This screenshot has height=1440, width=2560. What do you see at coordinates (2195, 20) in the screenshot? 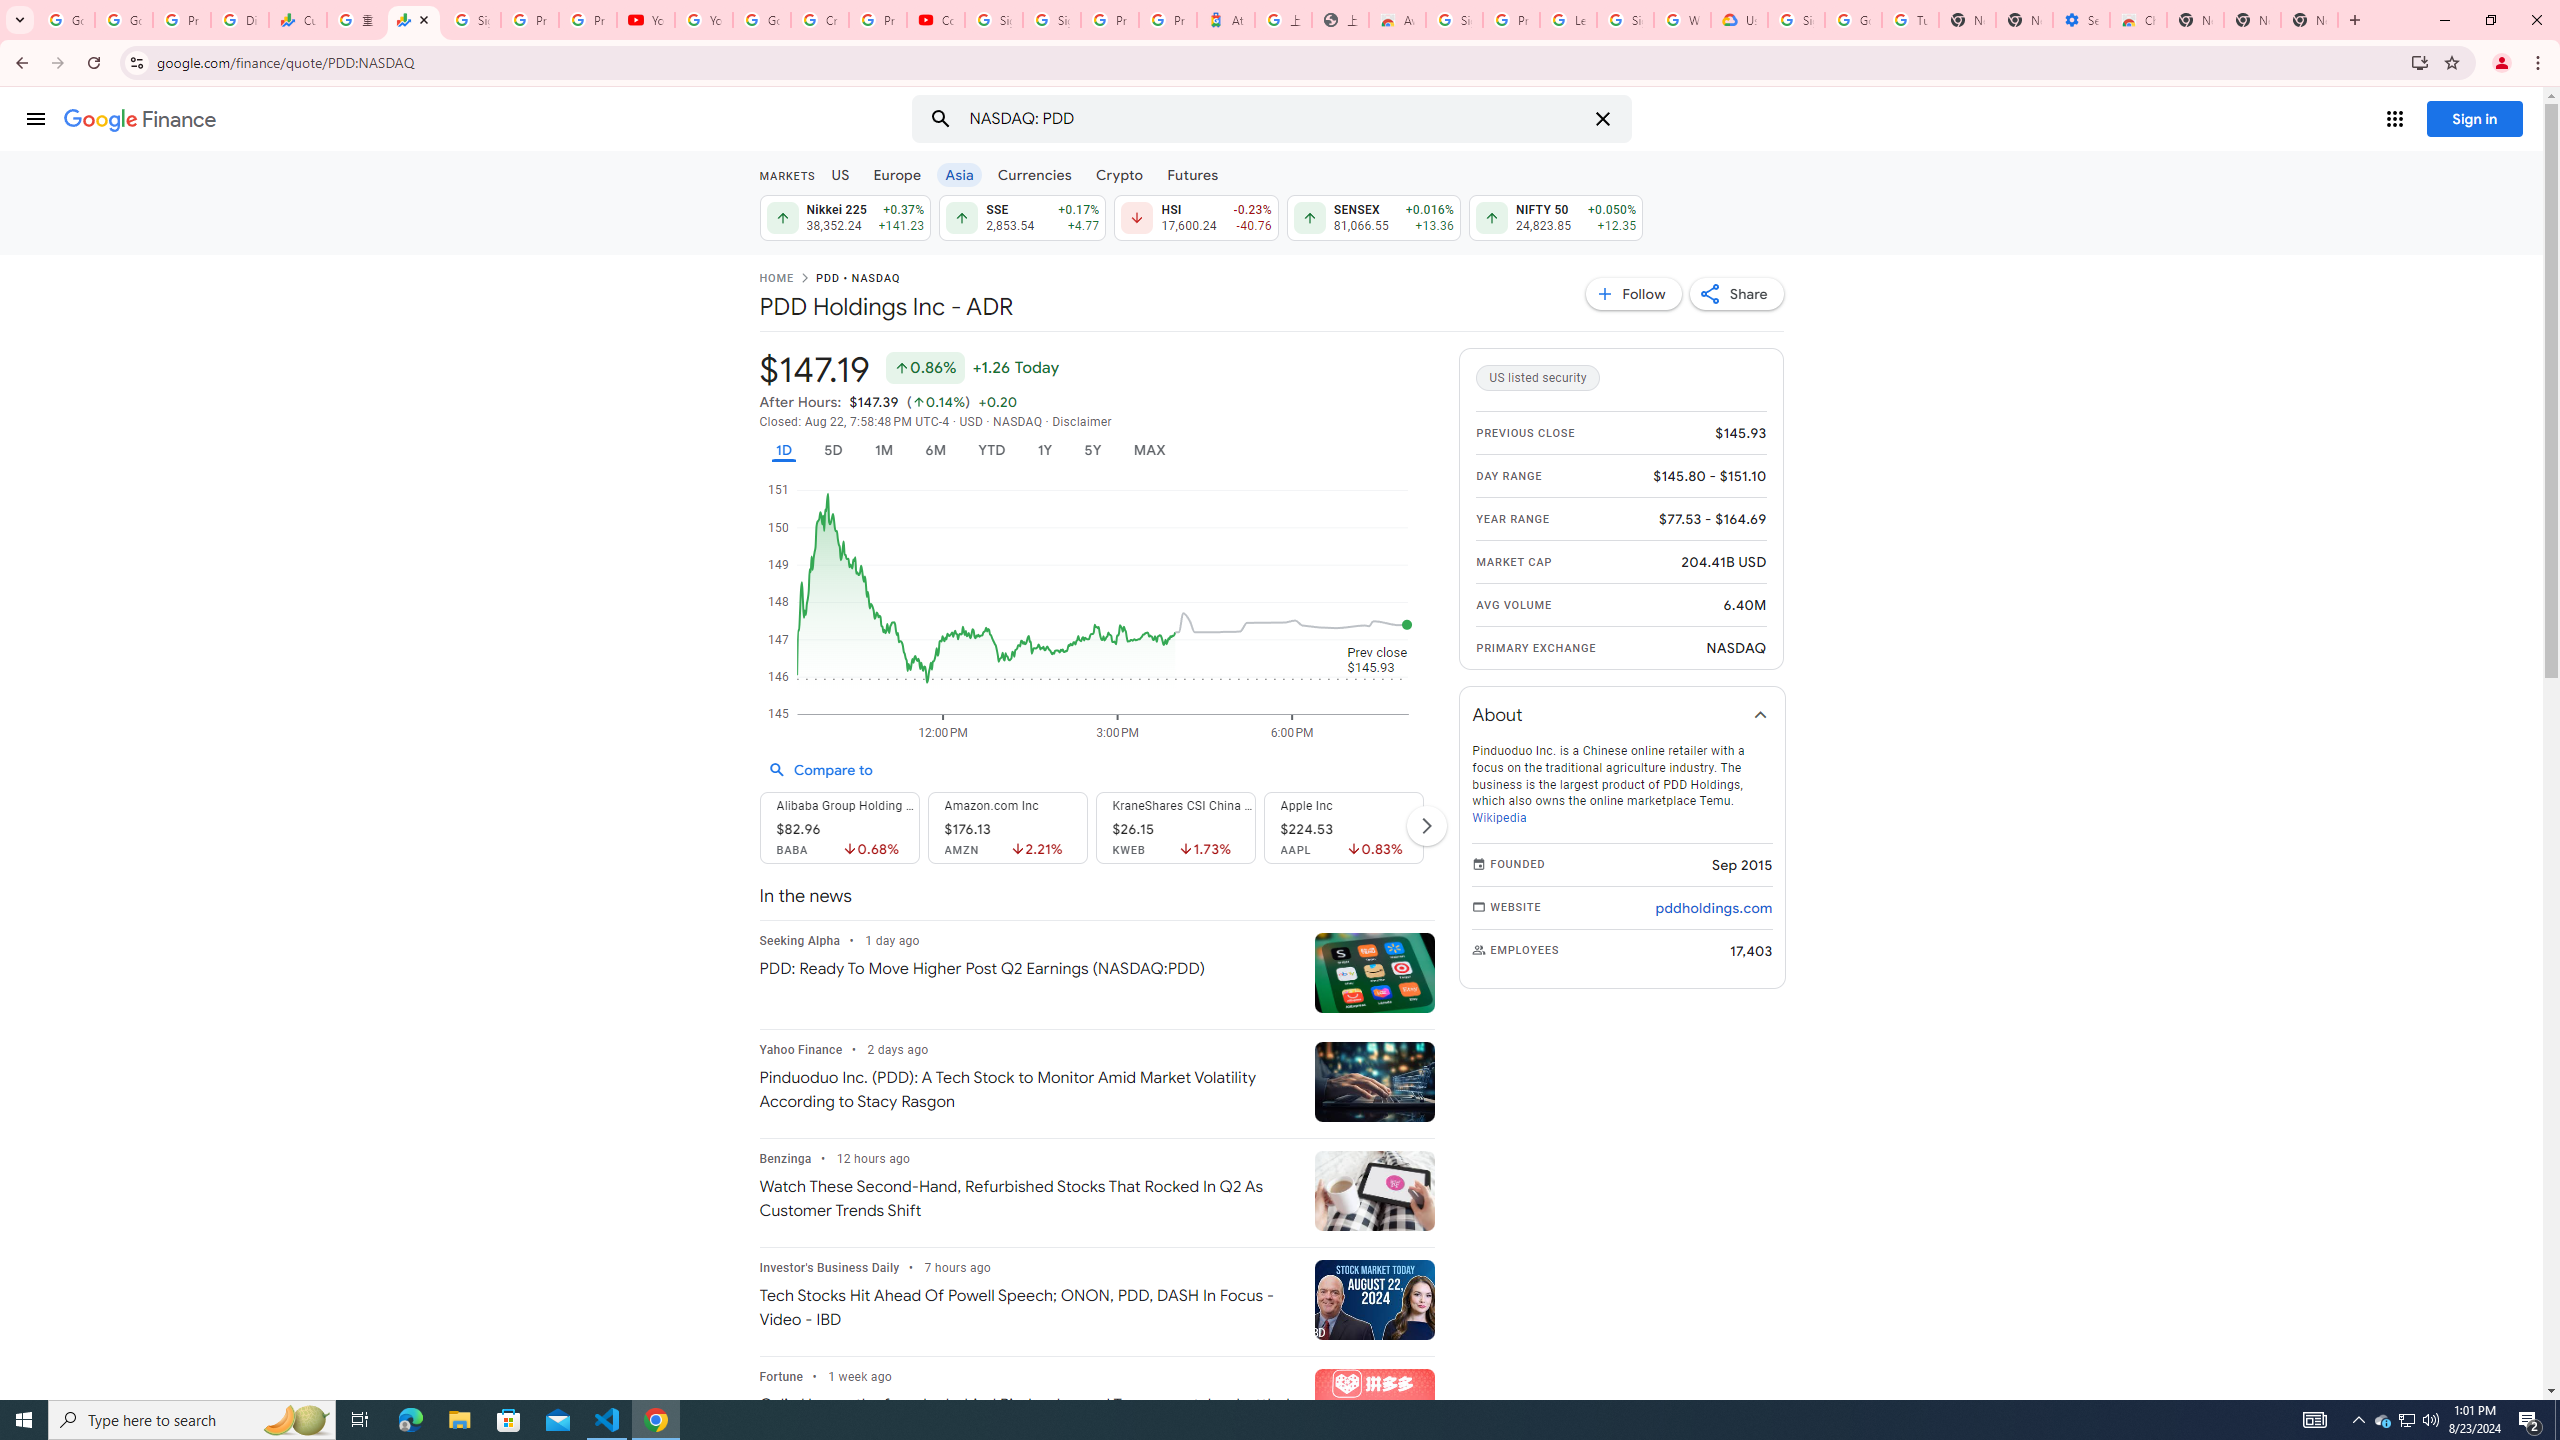
I see `New Tab` at bounding box center [2195, 20].